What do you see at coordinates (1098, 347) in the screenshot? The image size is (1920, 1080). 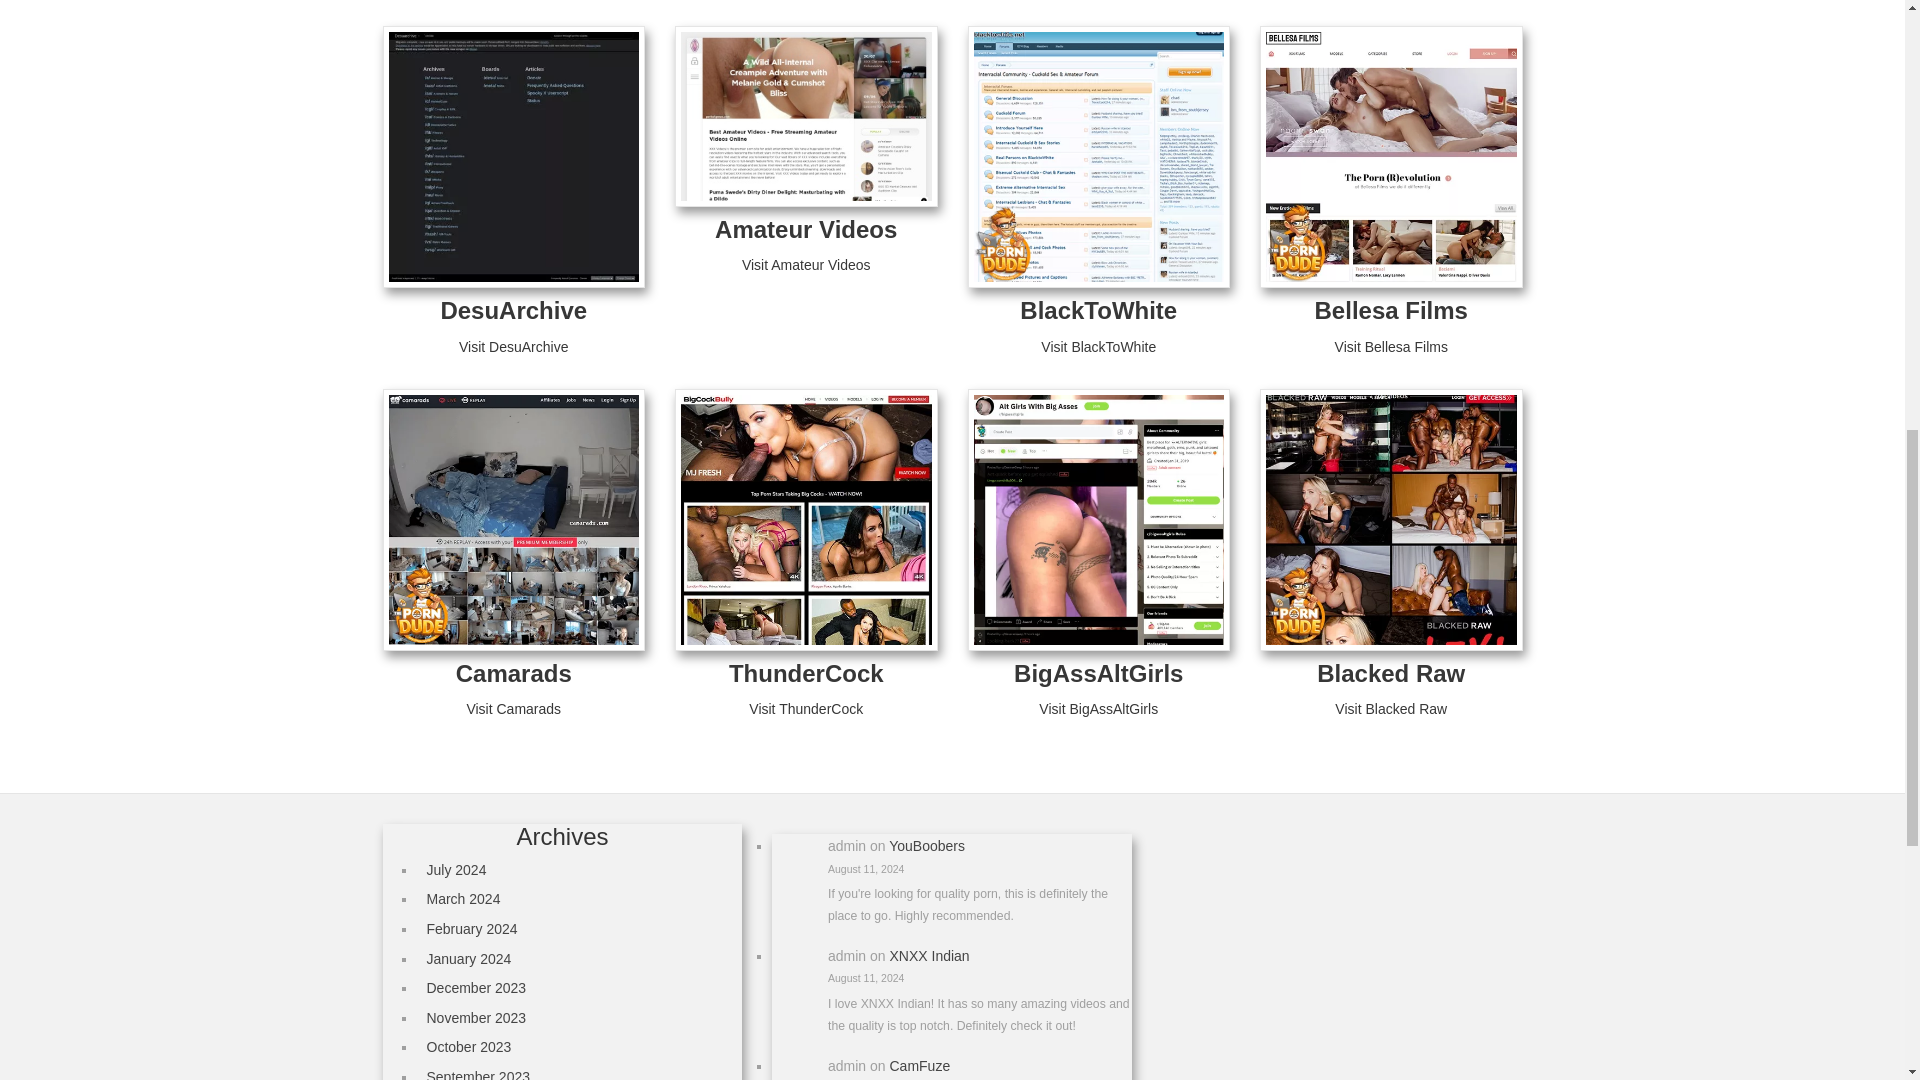 I see `Visit BlackToWhite` at bounding box center [1098, 347].